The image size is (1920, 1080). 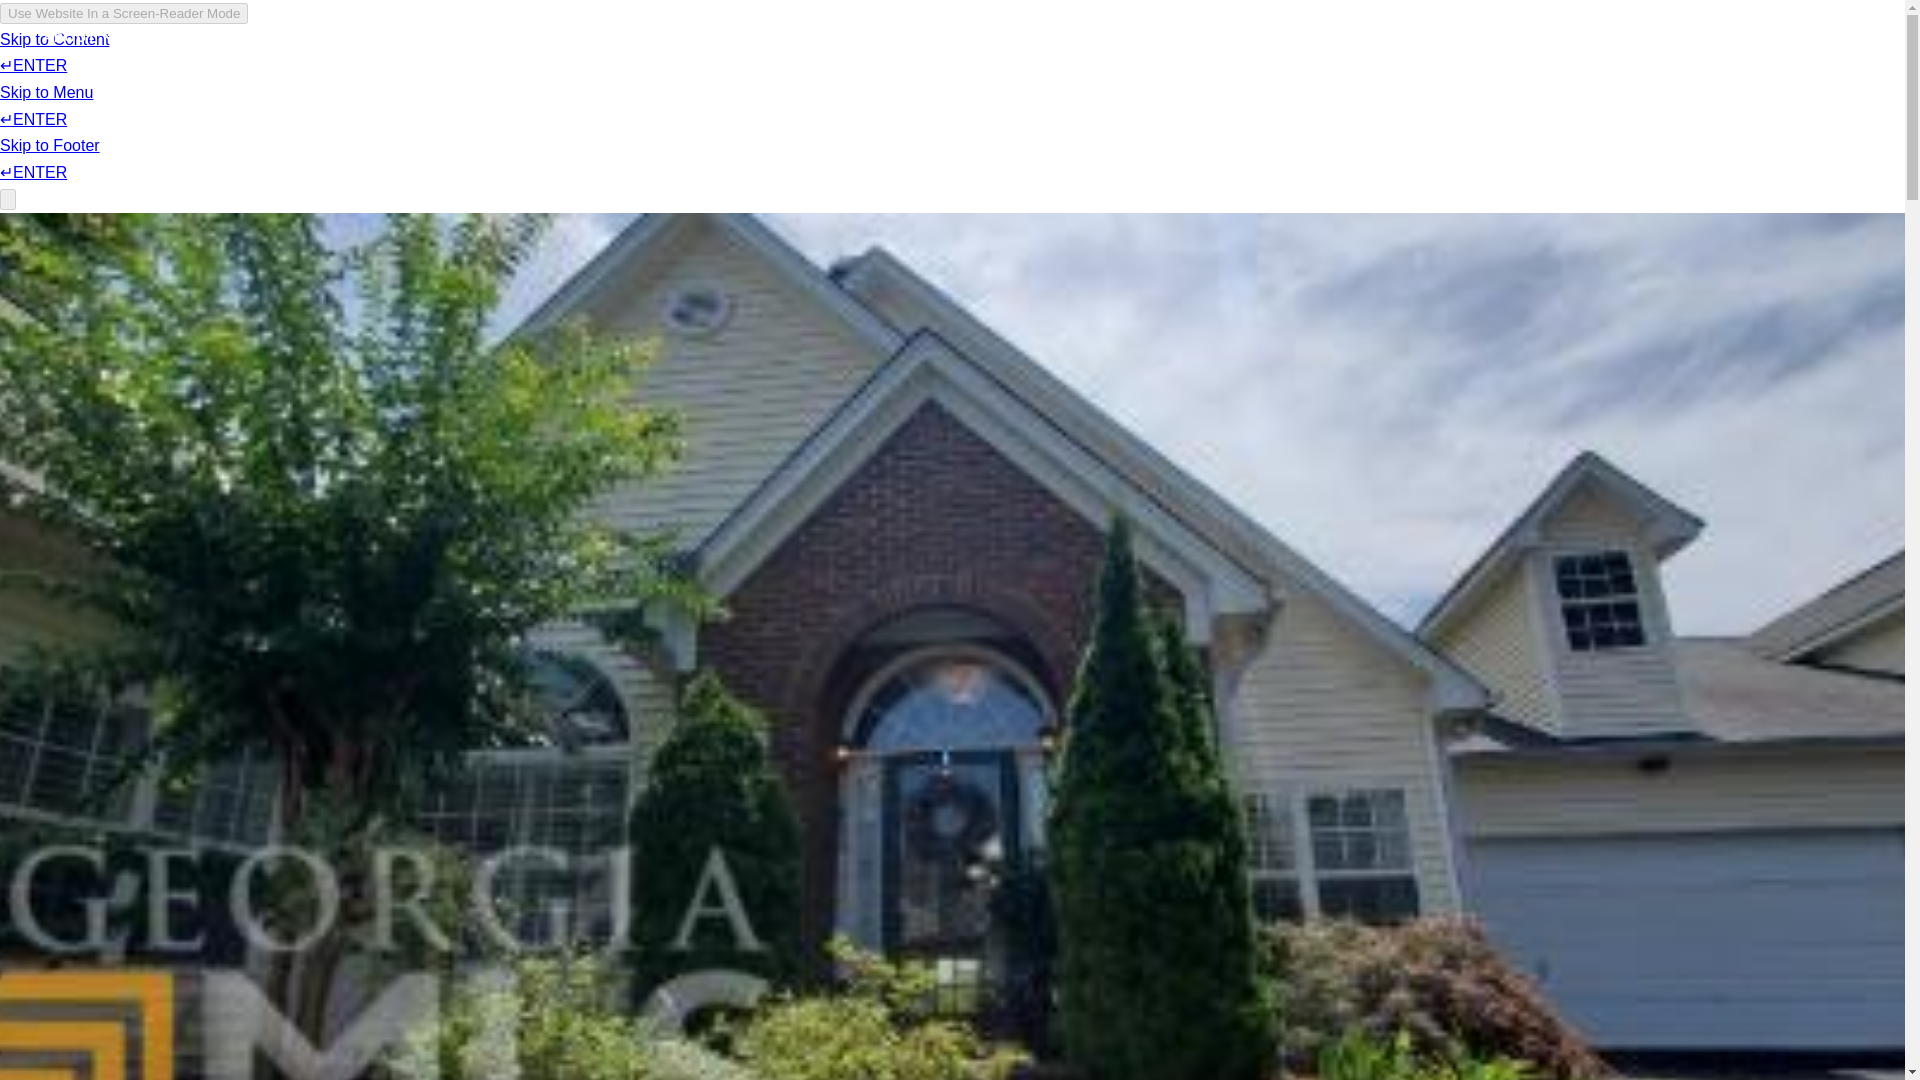 I want to click on OUR SERVICES, so click(x=214, y=74).